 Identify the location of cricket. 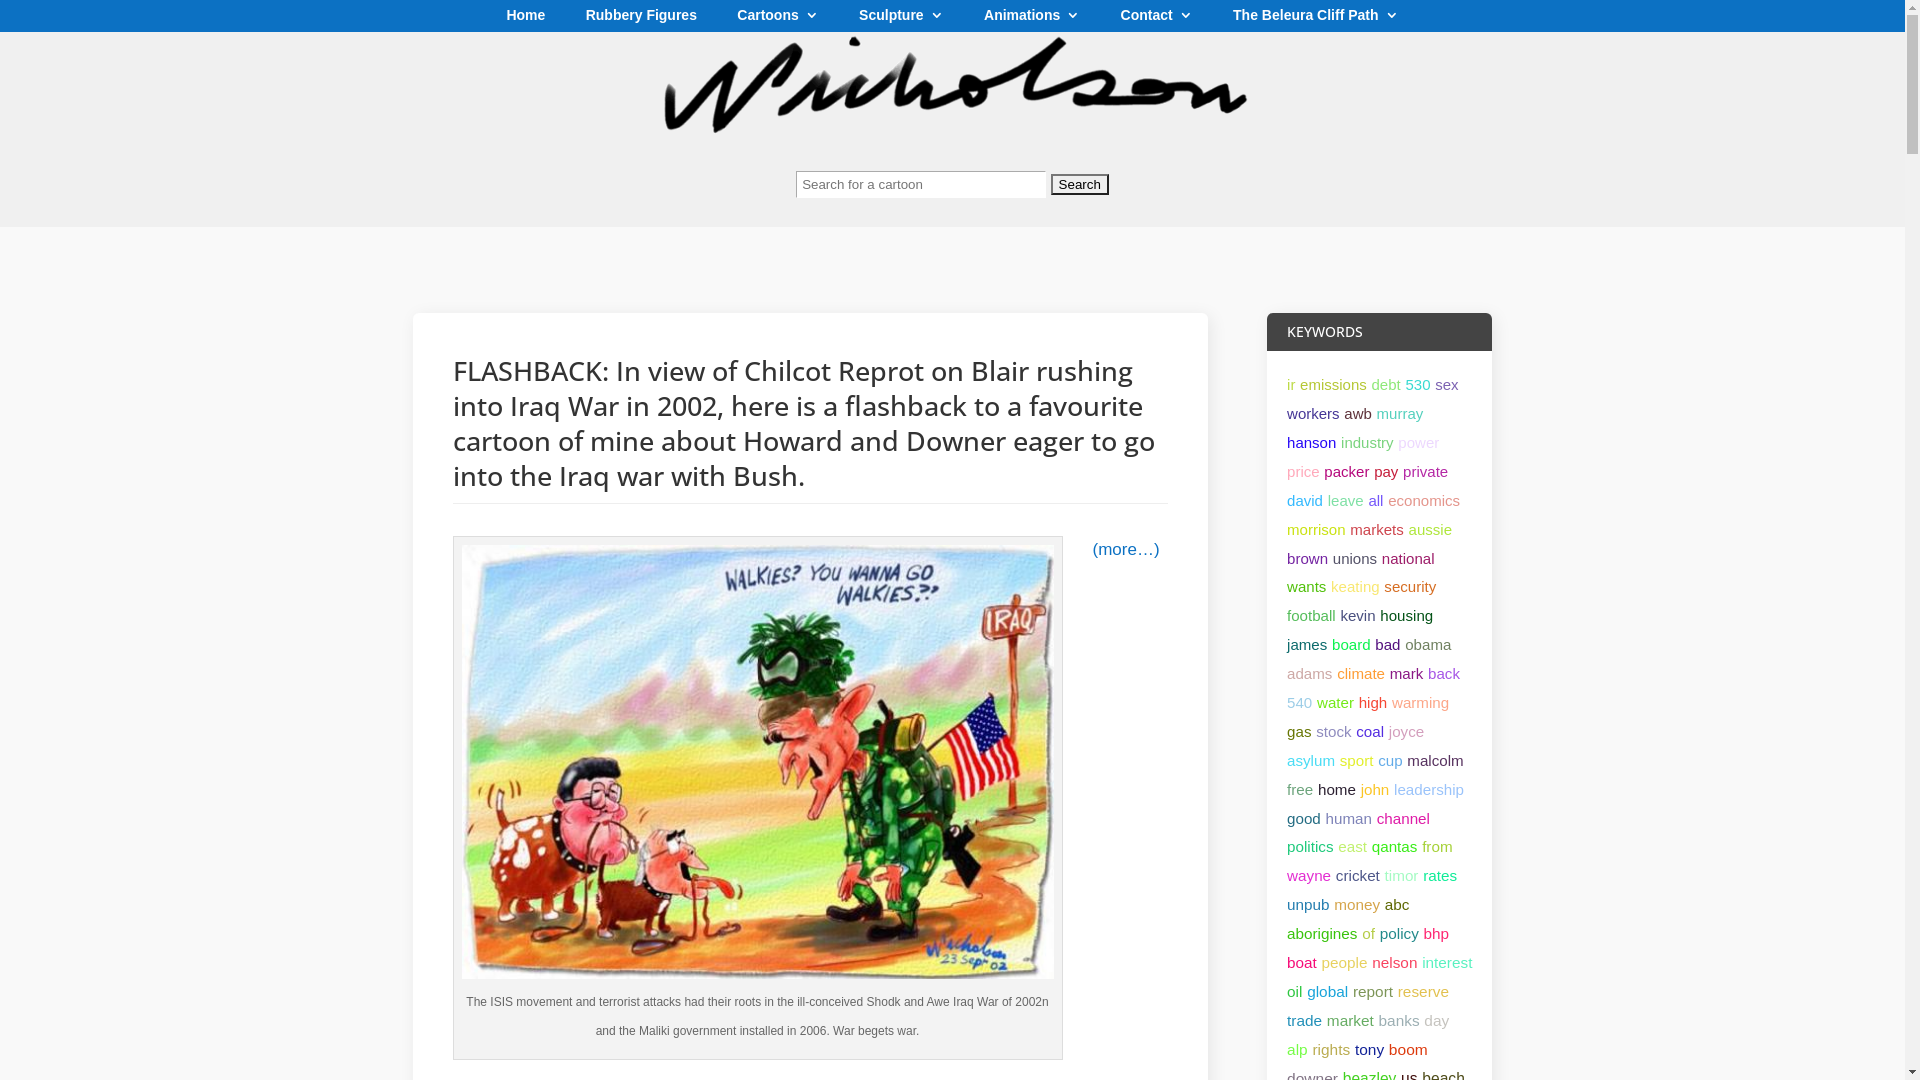
(1358, 876).